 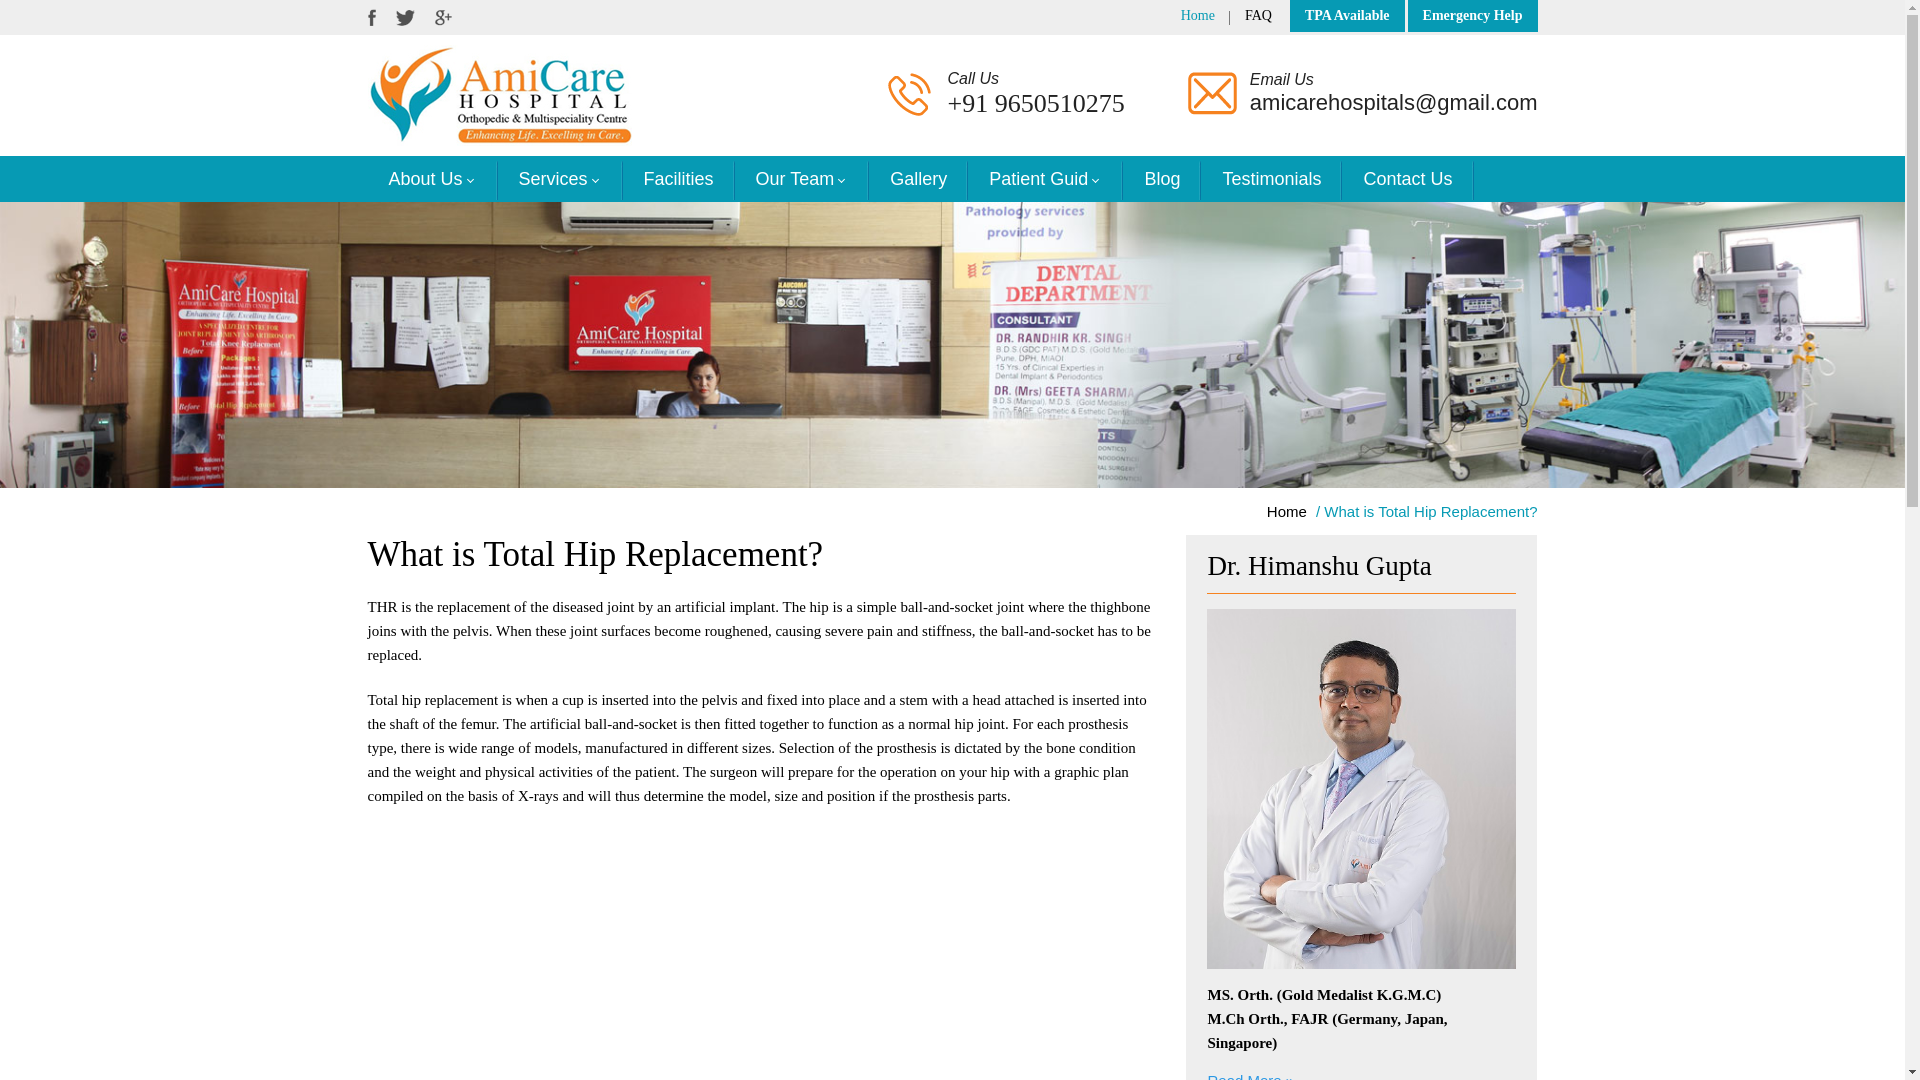 I want to click on TPA Available, so click(x=1348, y=15).